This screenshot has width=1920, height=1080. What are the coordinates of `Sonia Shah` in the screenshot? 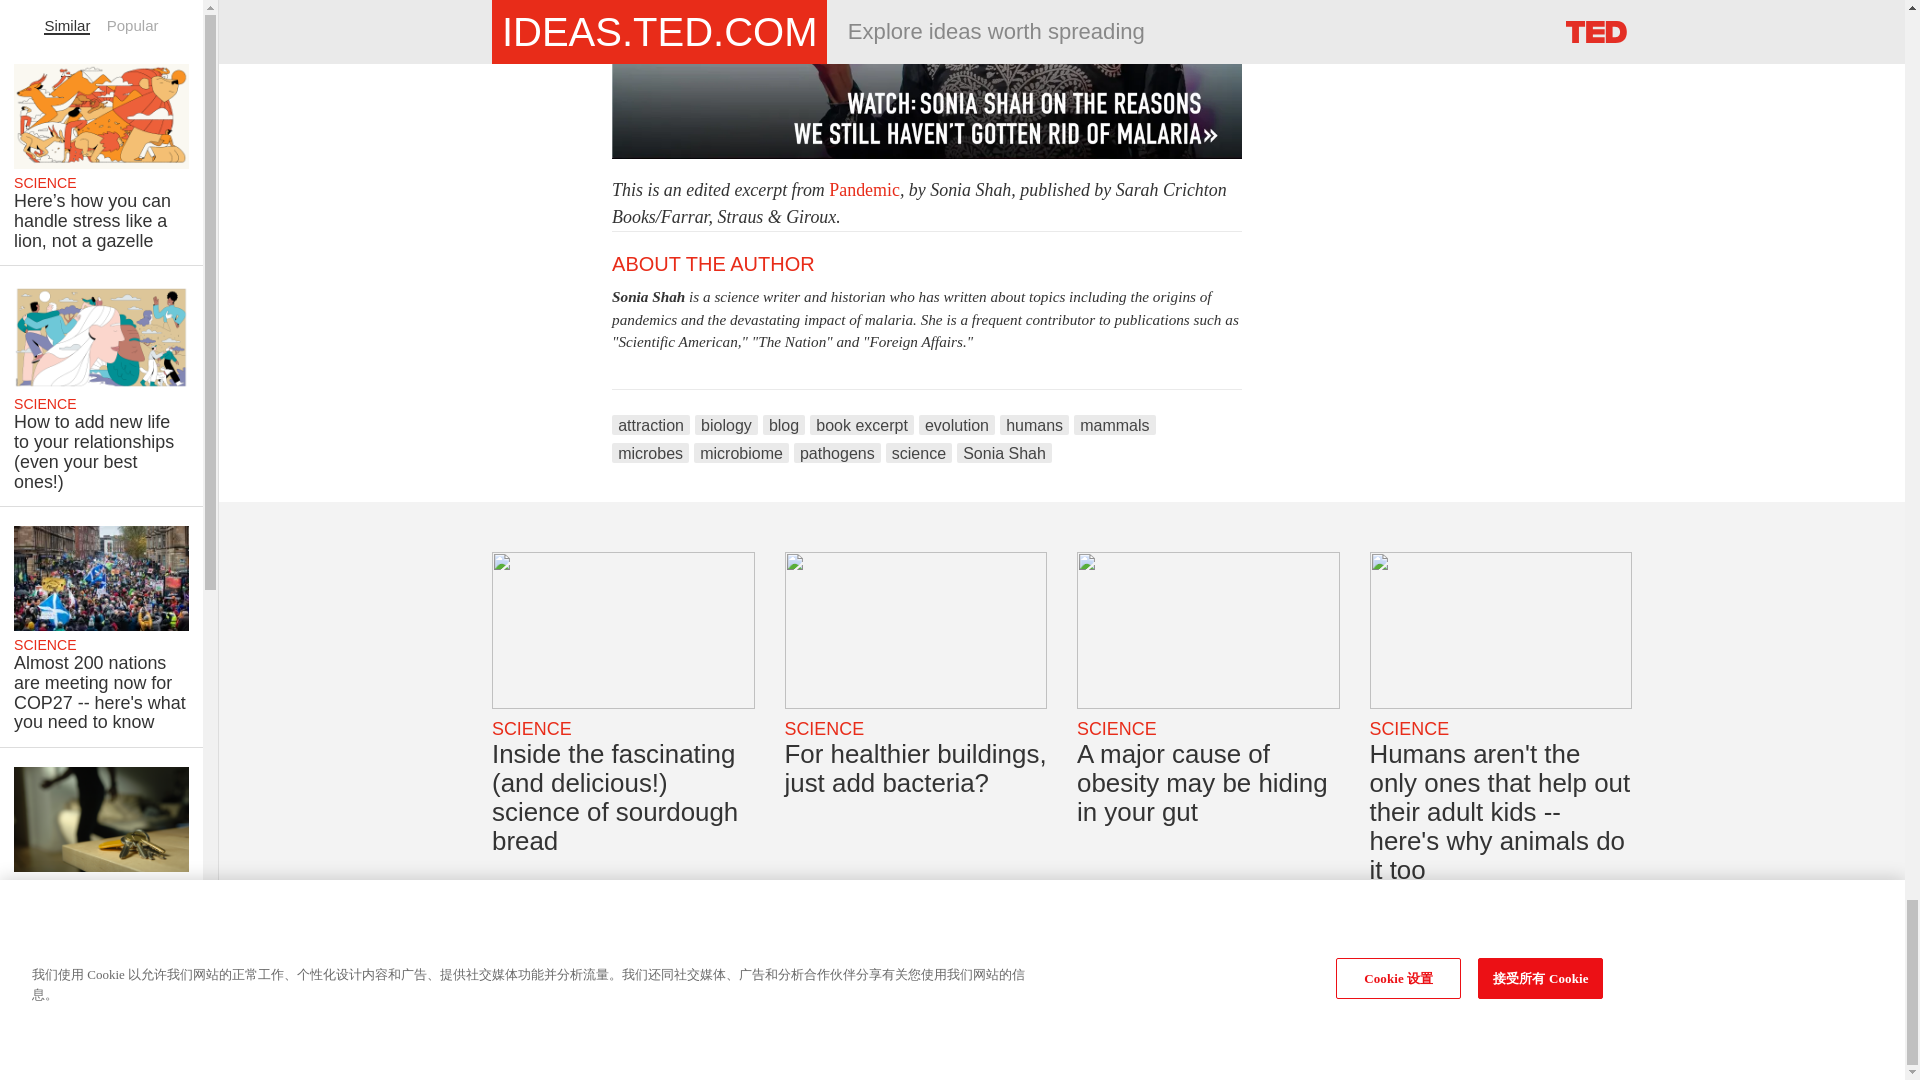 It's located at (648, 296).